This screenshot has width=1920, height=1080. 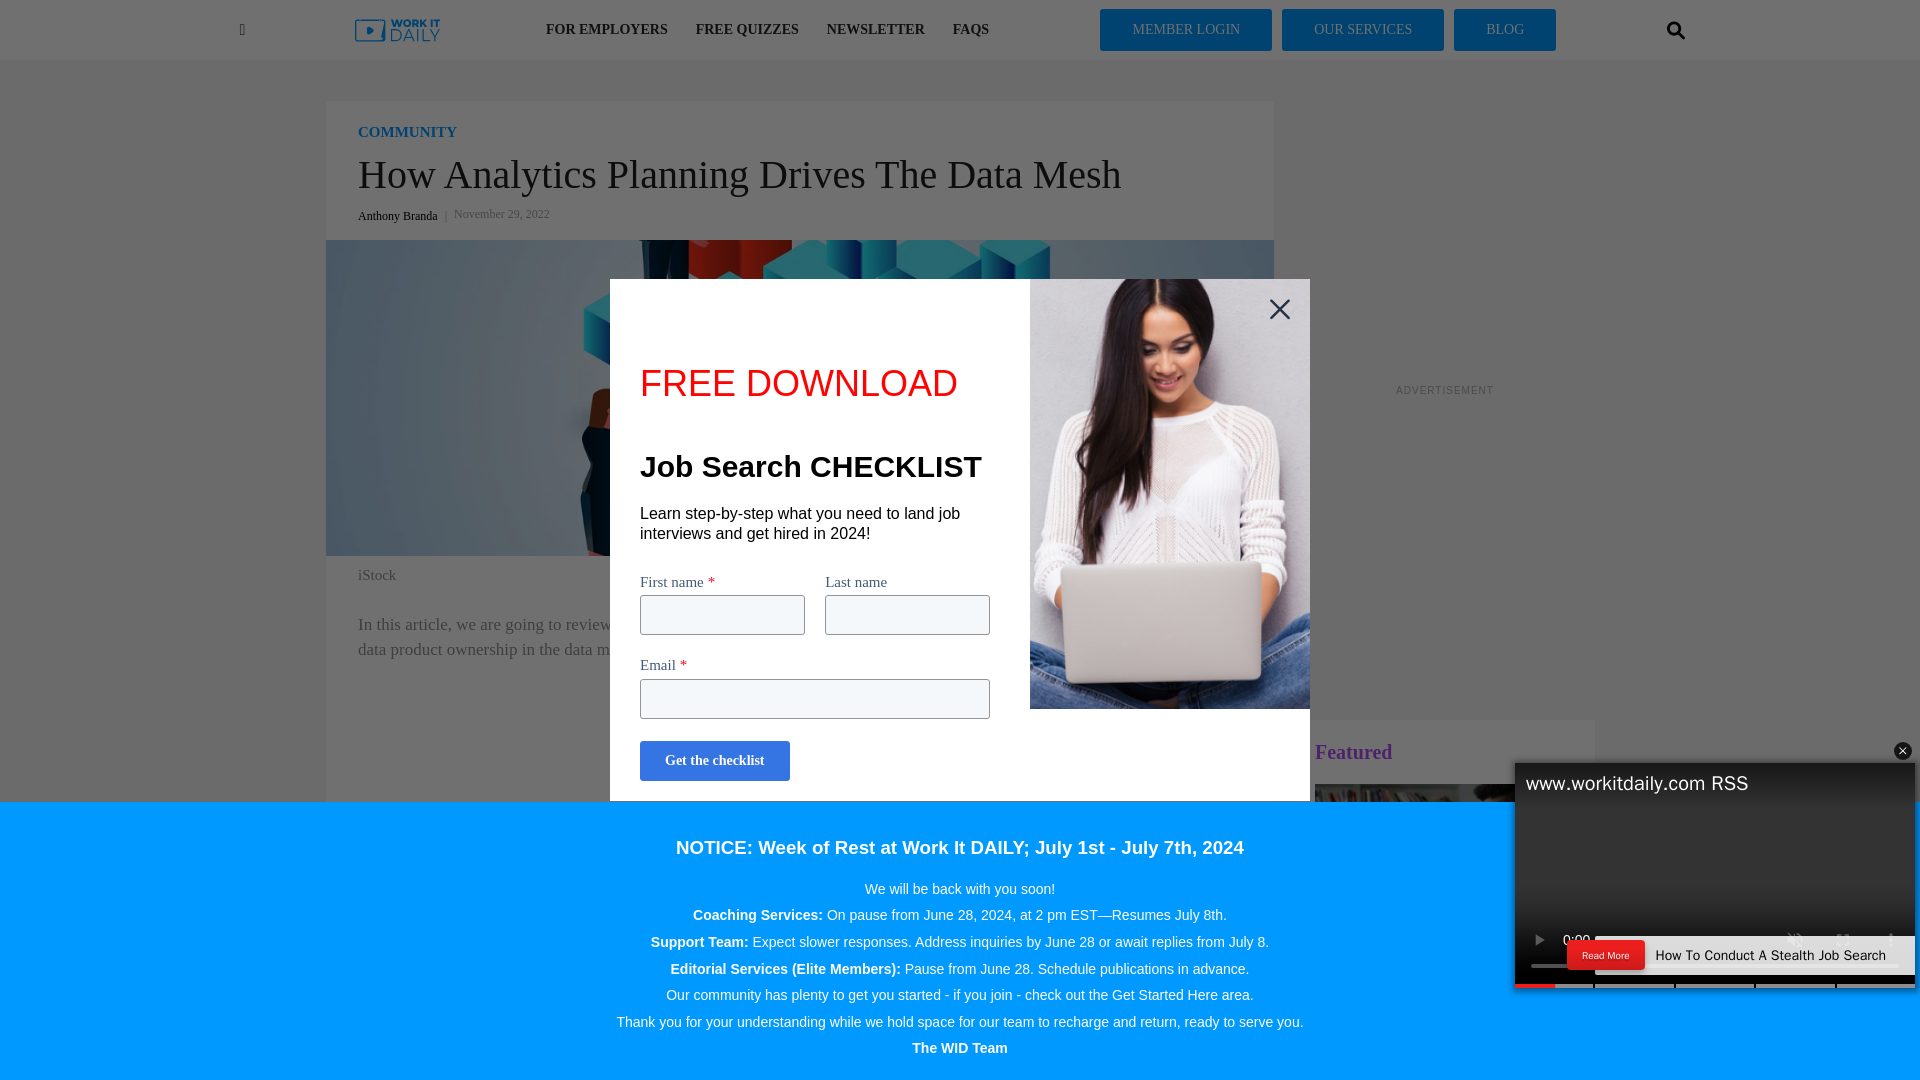 What do you see at coordinates (970, 30) in the screenshot?
I see `FAQS` at bounding box center [970, 30].